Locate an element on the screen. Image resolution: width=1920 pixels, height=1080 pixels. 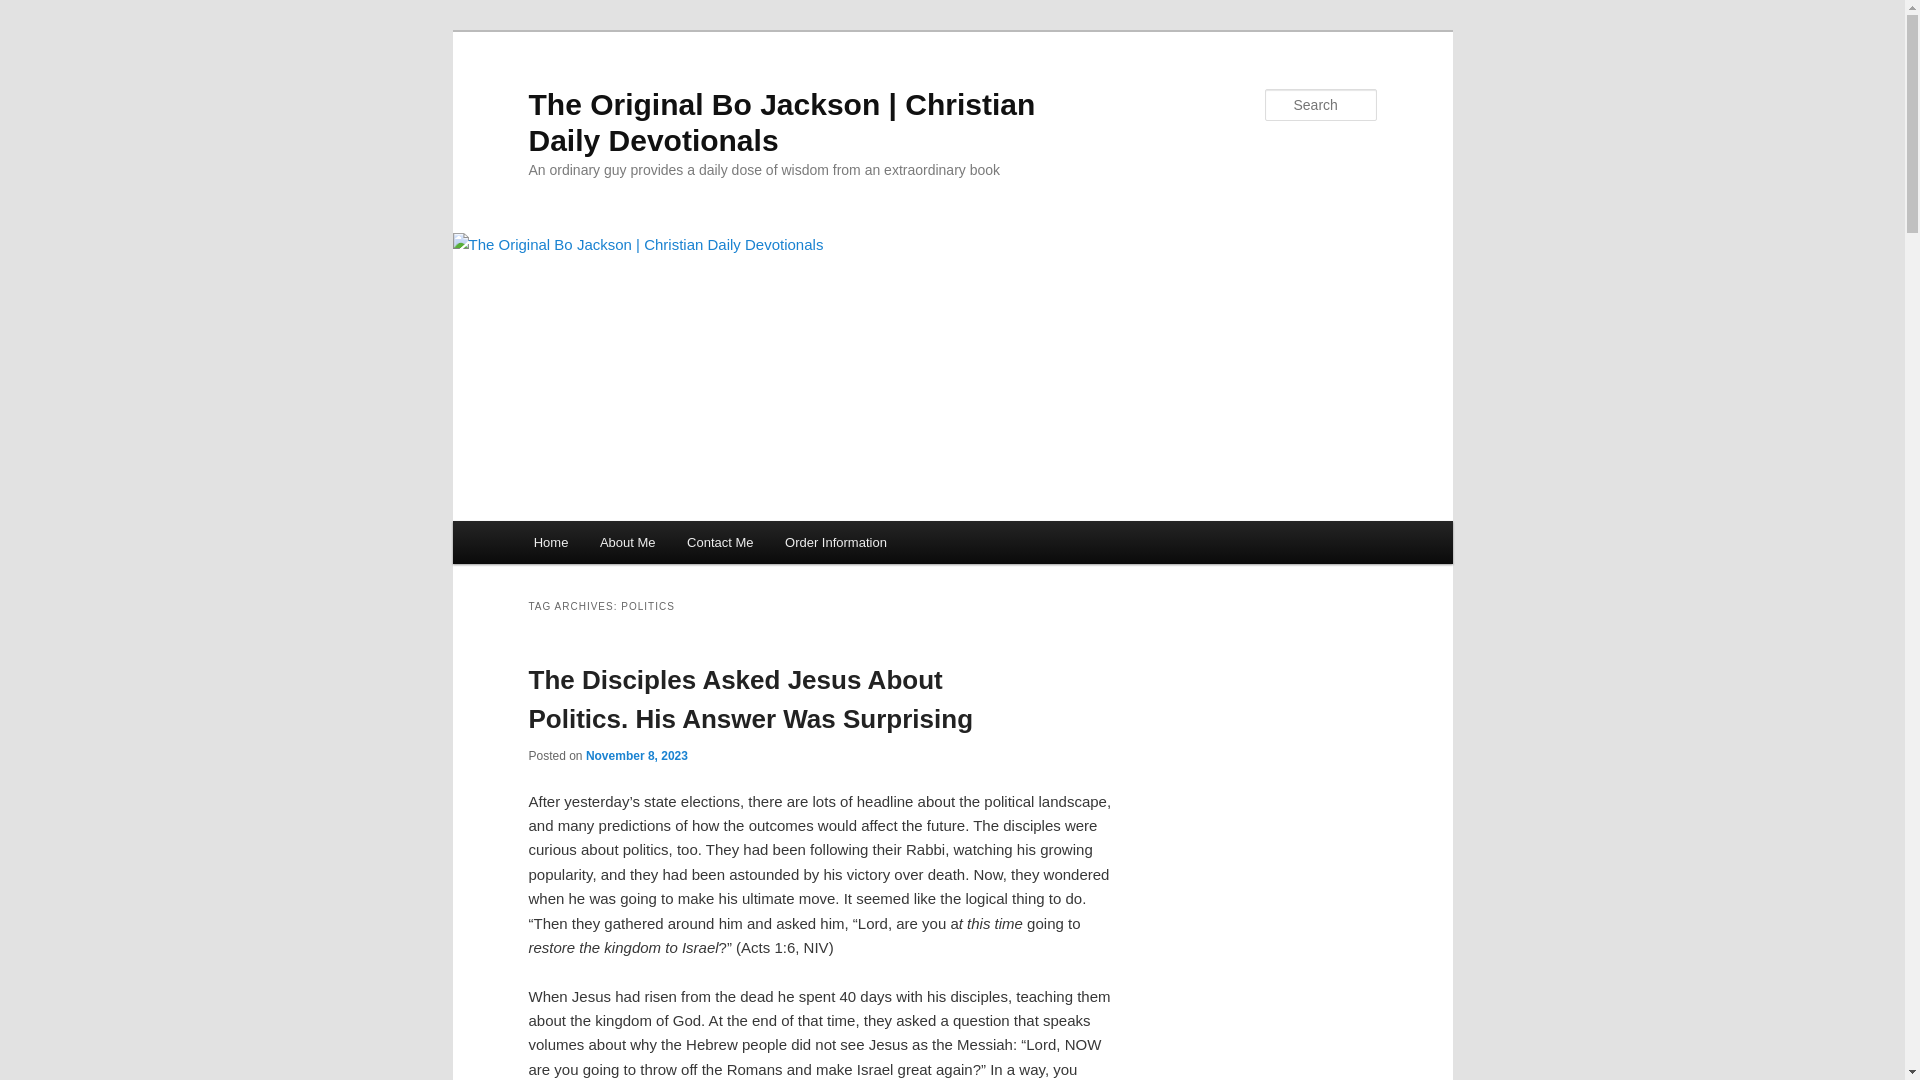
Order Information is located at coordinates (836, 542).